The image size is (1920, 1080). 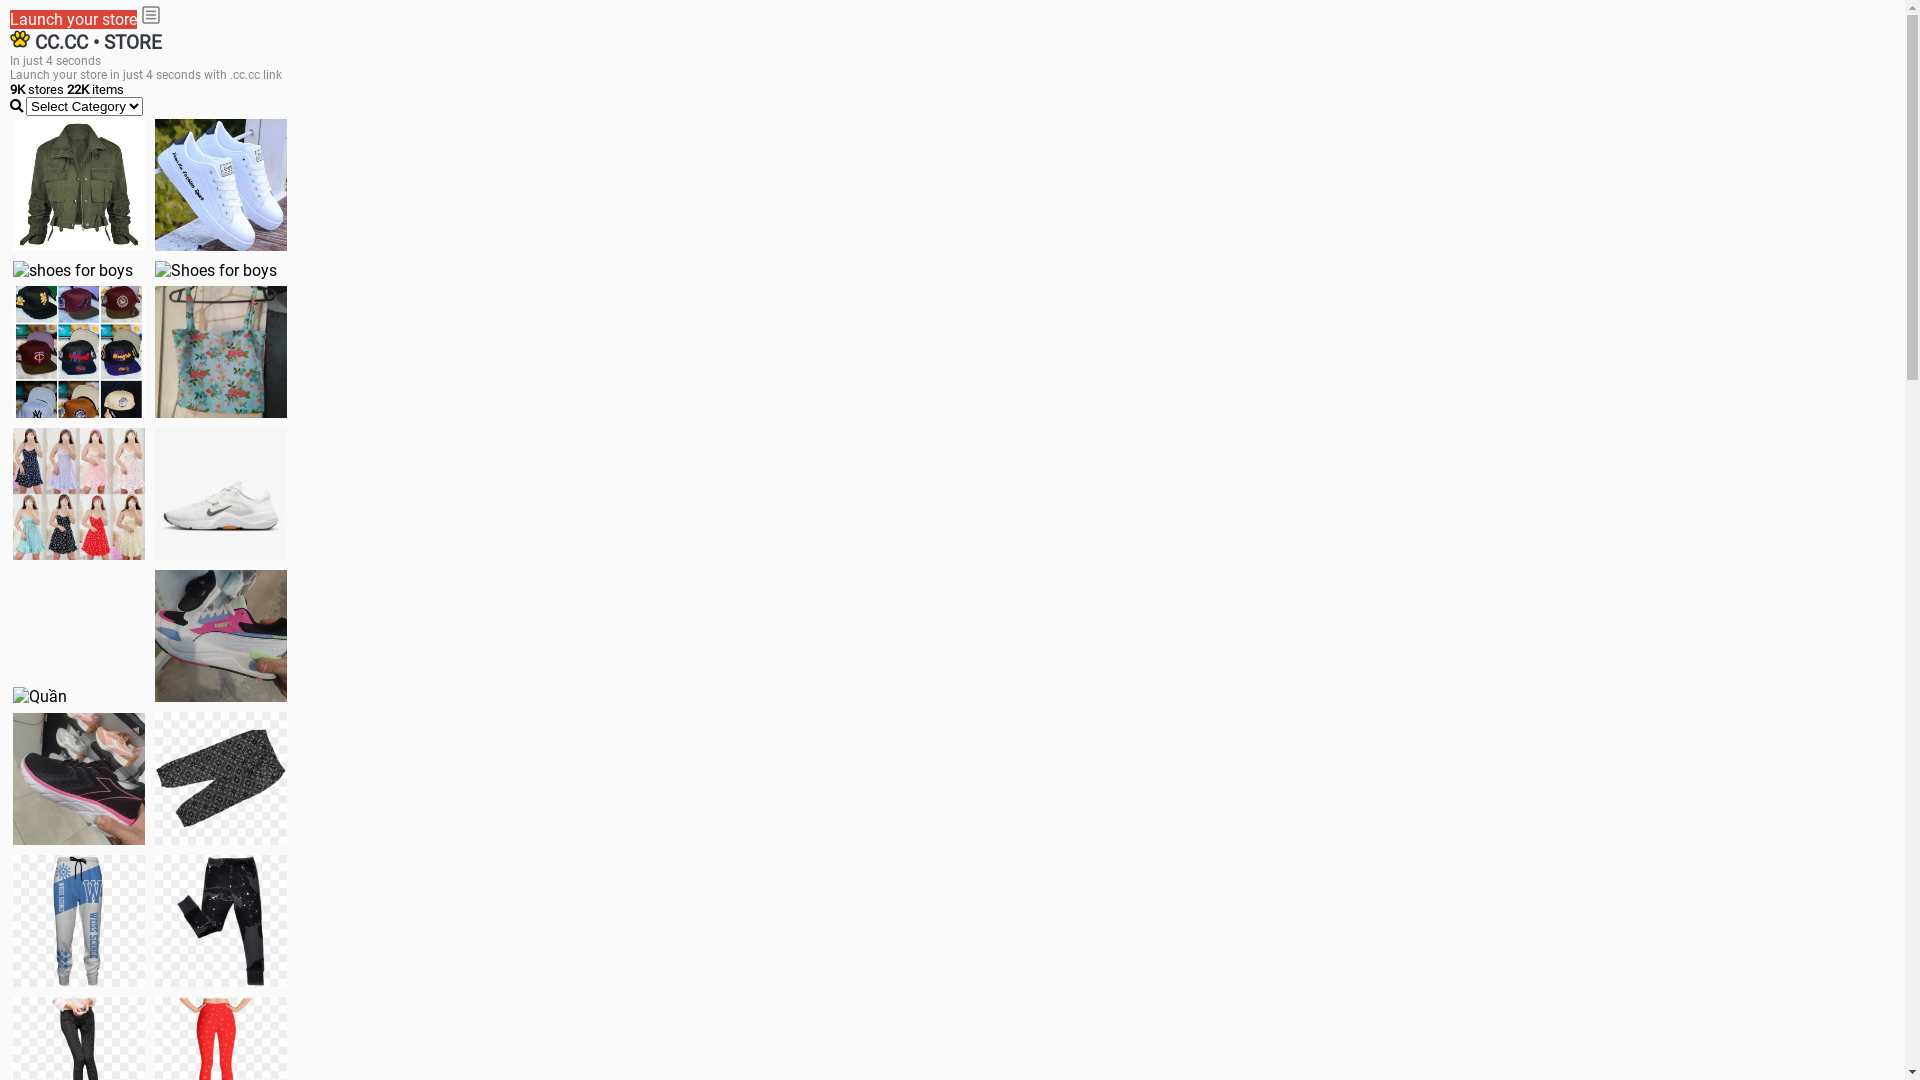 What do you see at coordinates (79, 352) in the screenshot?
I see `Things we need` at bounding box center [79, 352].